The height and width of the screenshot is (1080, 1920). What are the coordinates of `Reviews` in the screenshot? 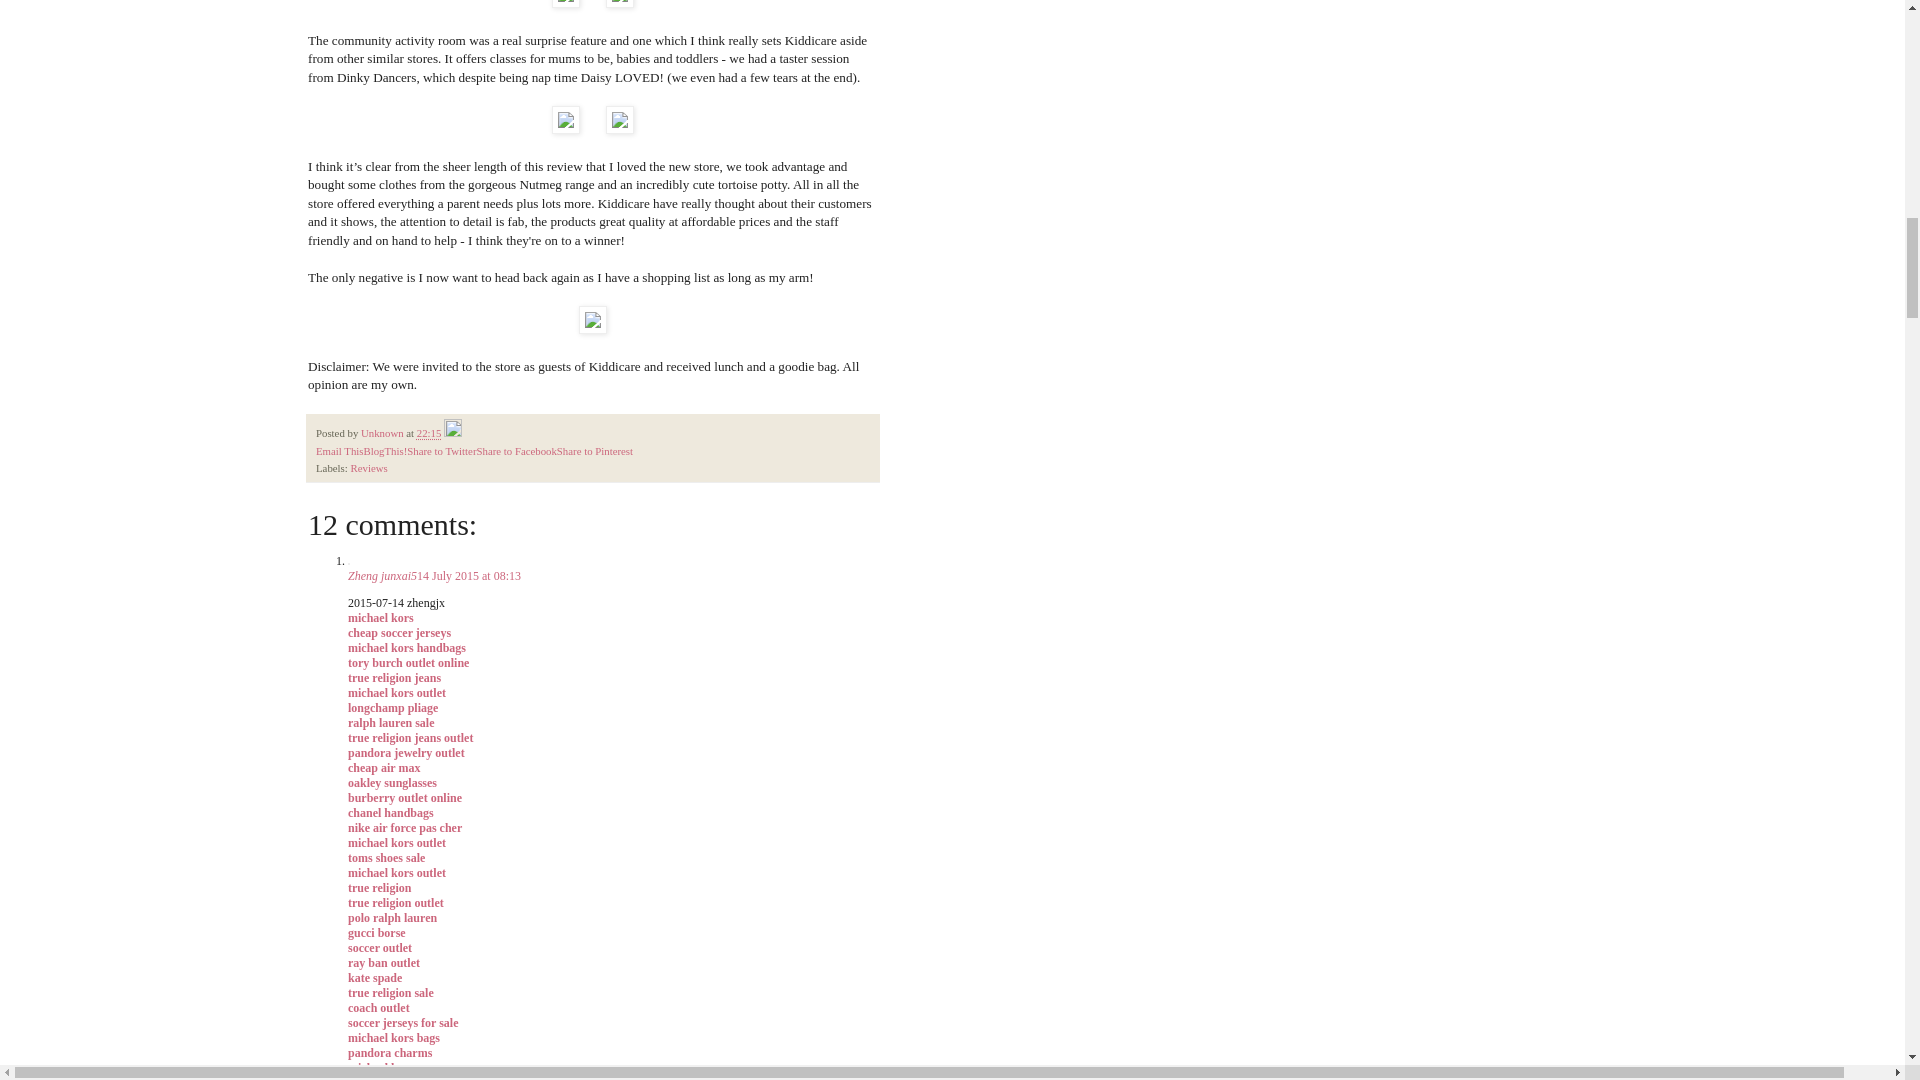 It's located at (368, 468).